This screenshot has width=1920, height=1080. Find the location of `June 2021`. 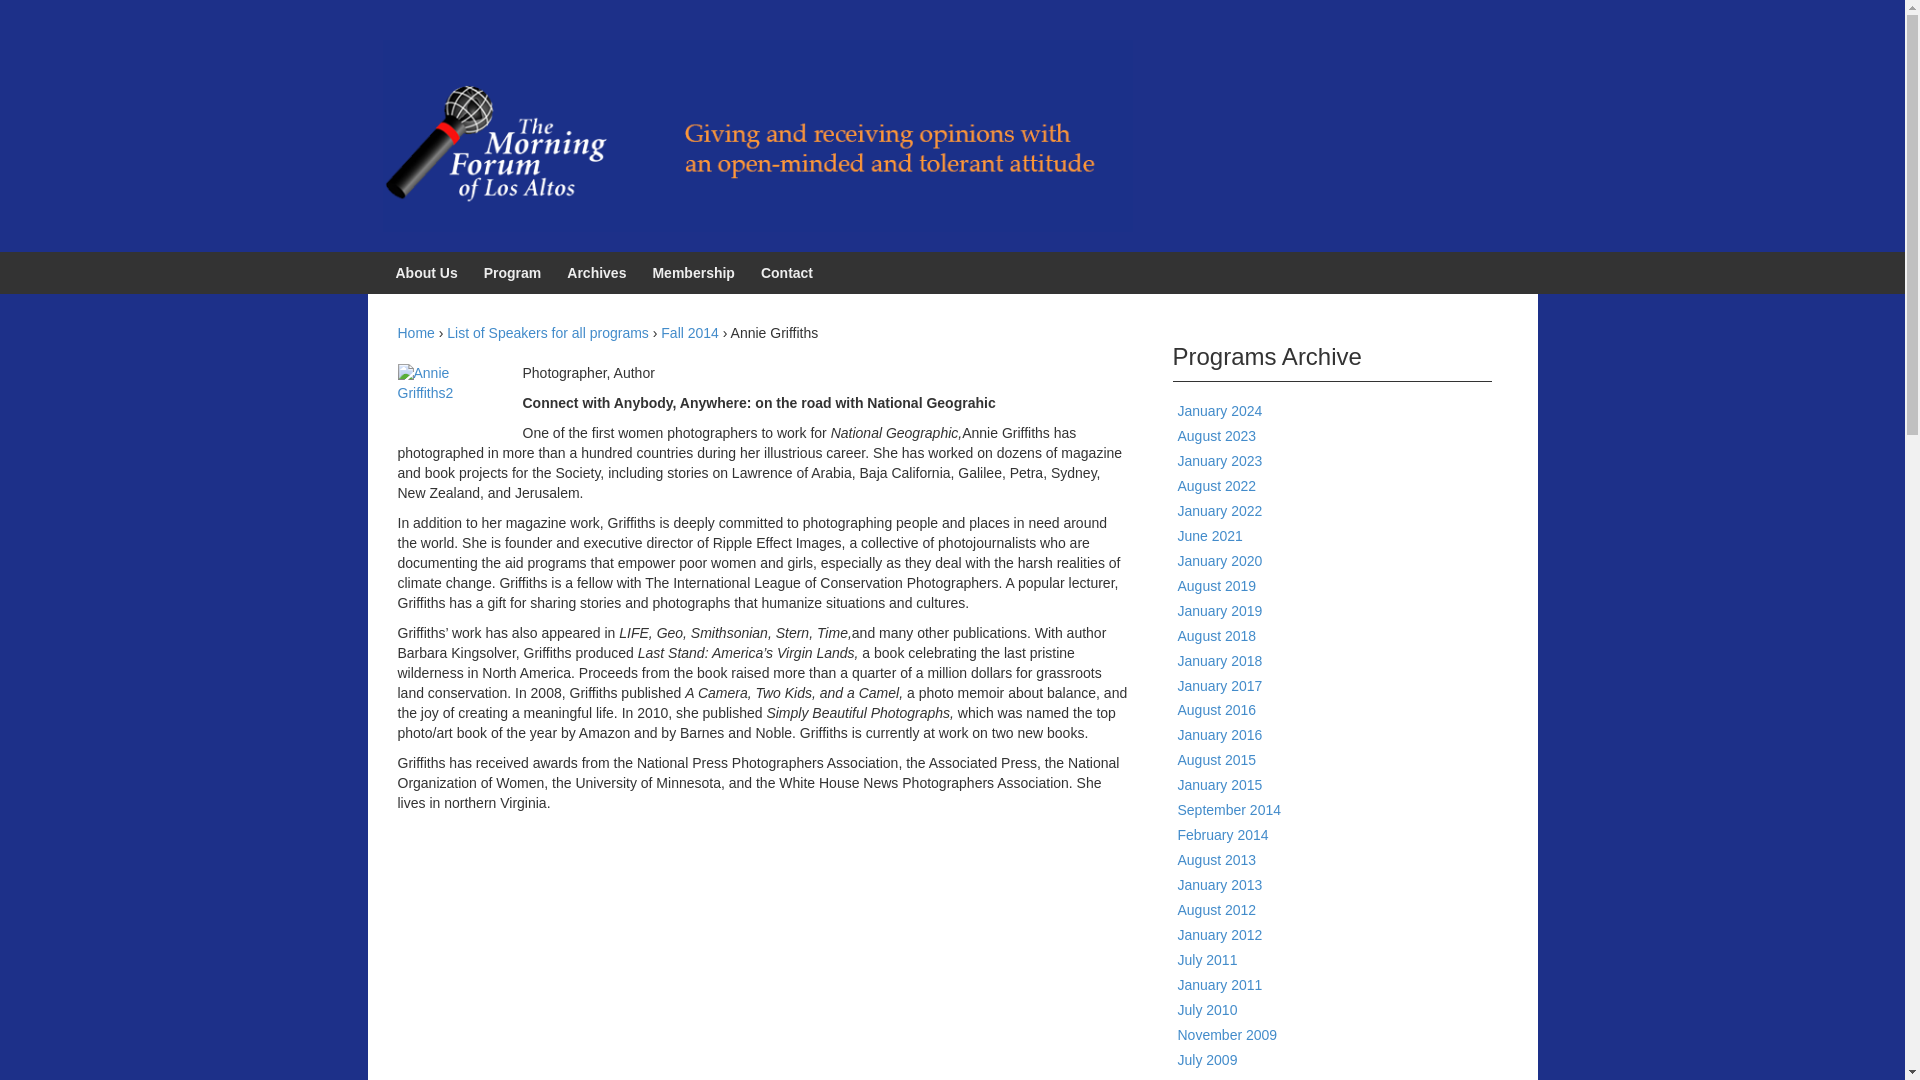

June 2021 is located at coordinates (1210, 536).